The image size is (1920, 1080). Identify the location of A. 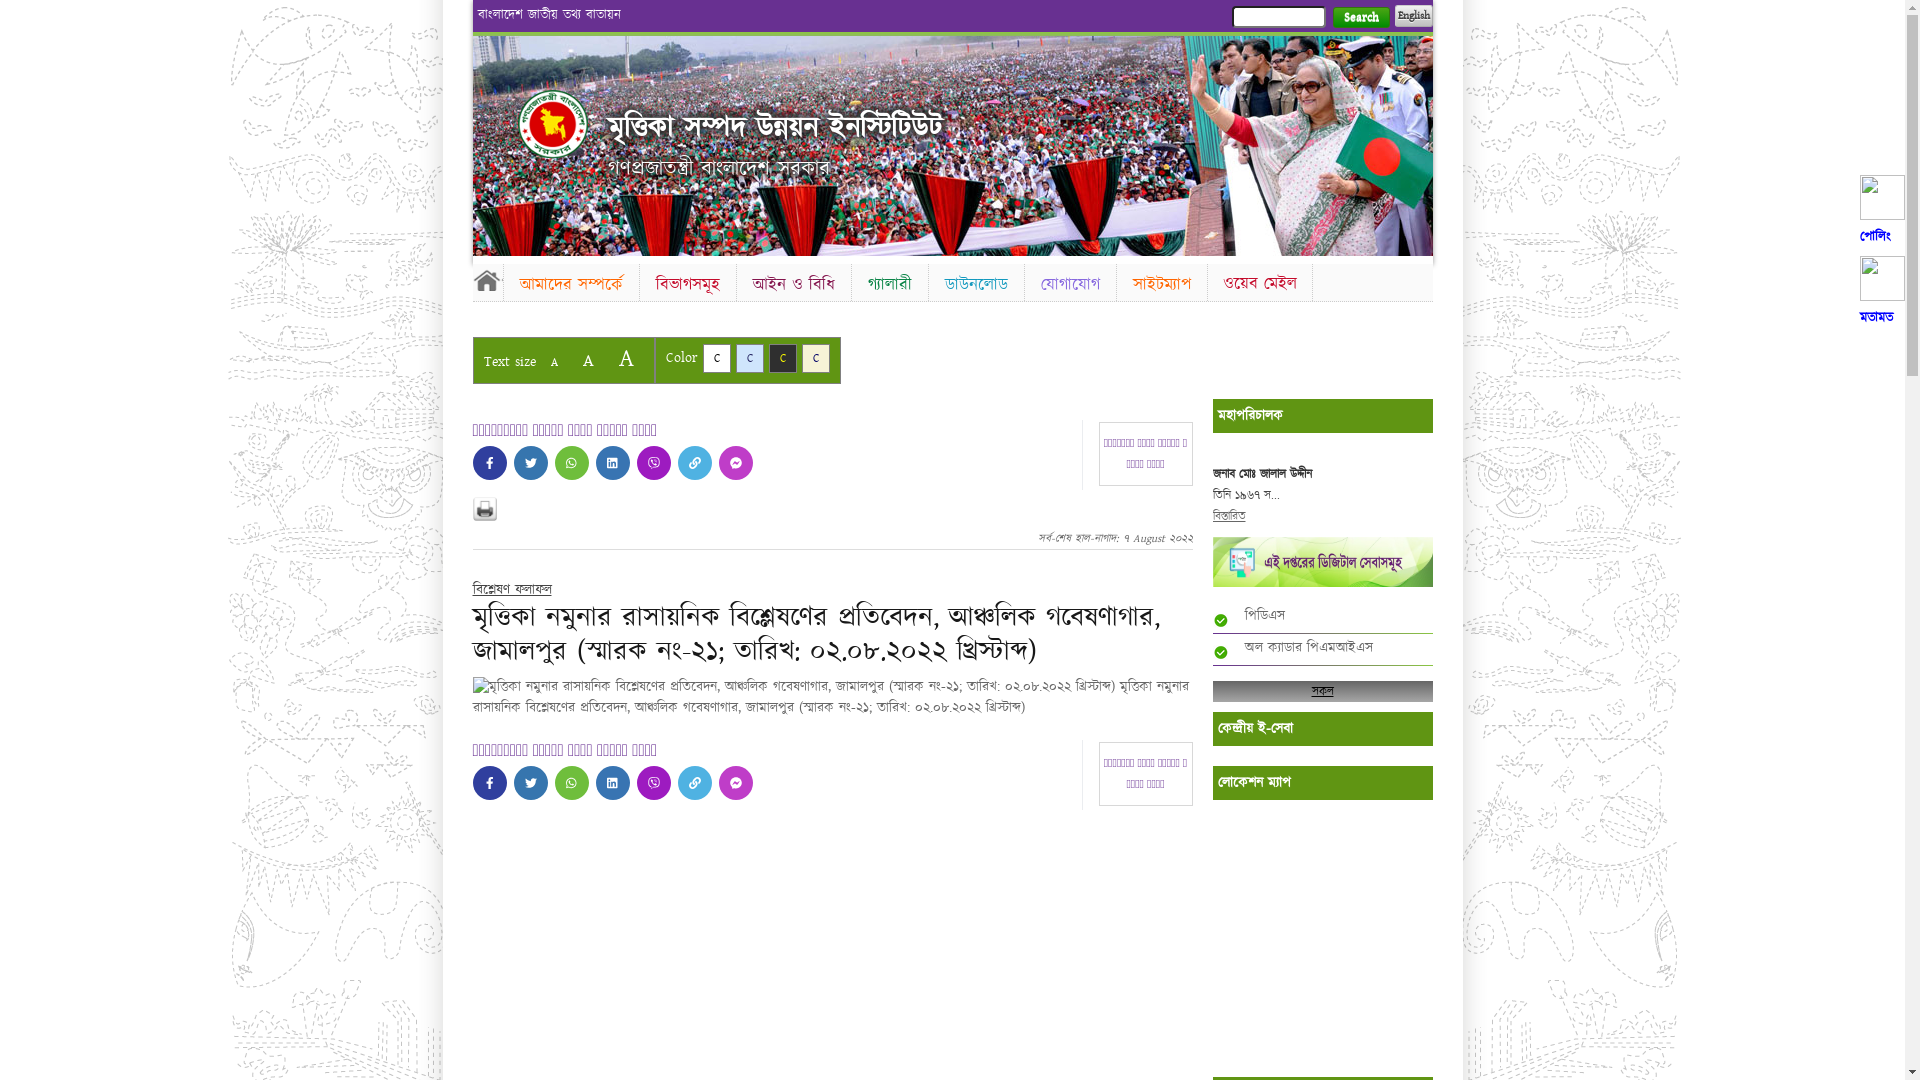
(626, 358).